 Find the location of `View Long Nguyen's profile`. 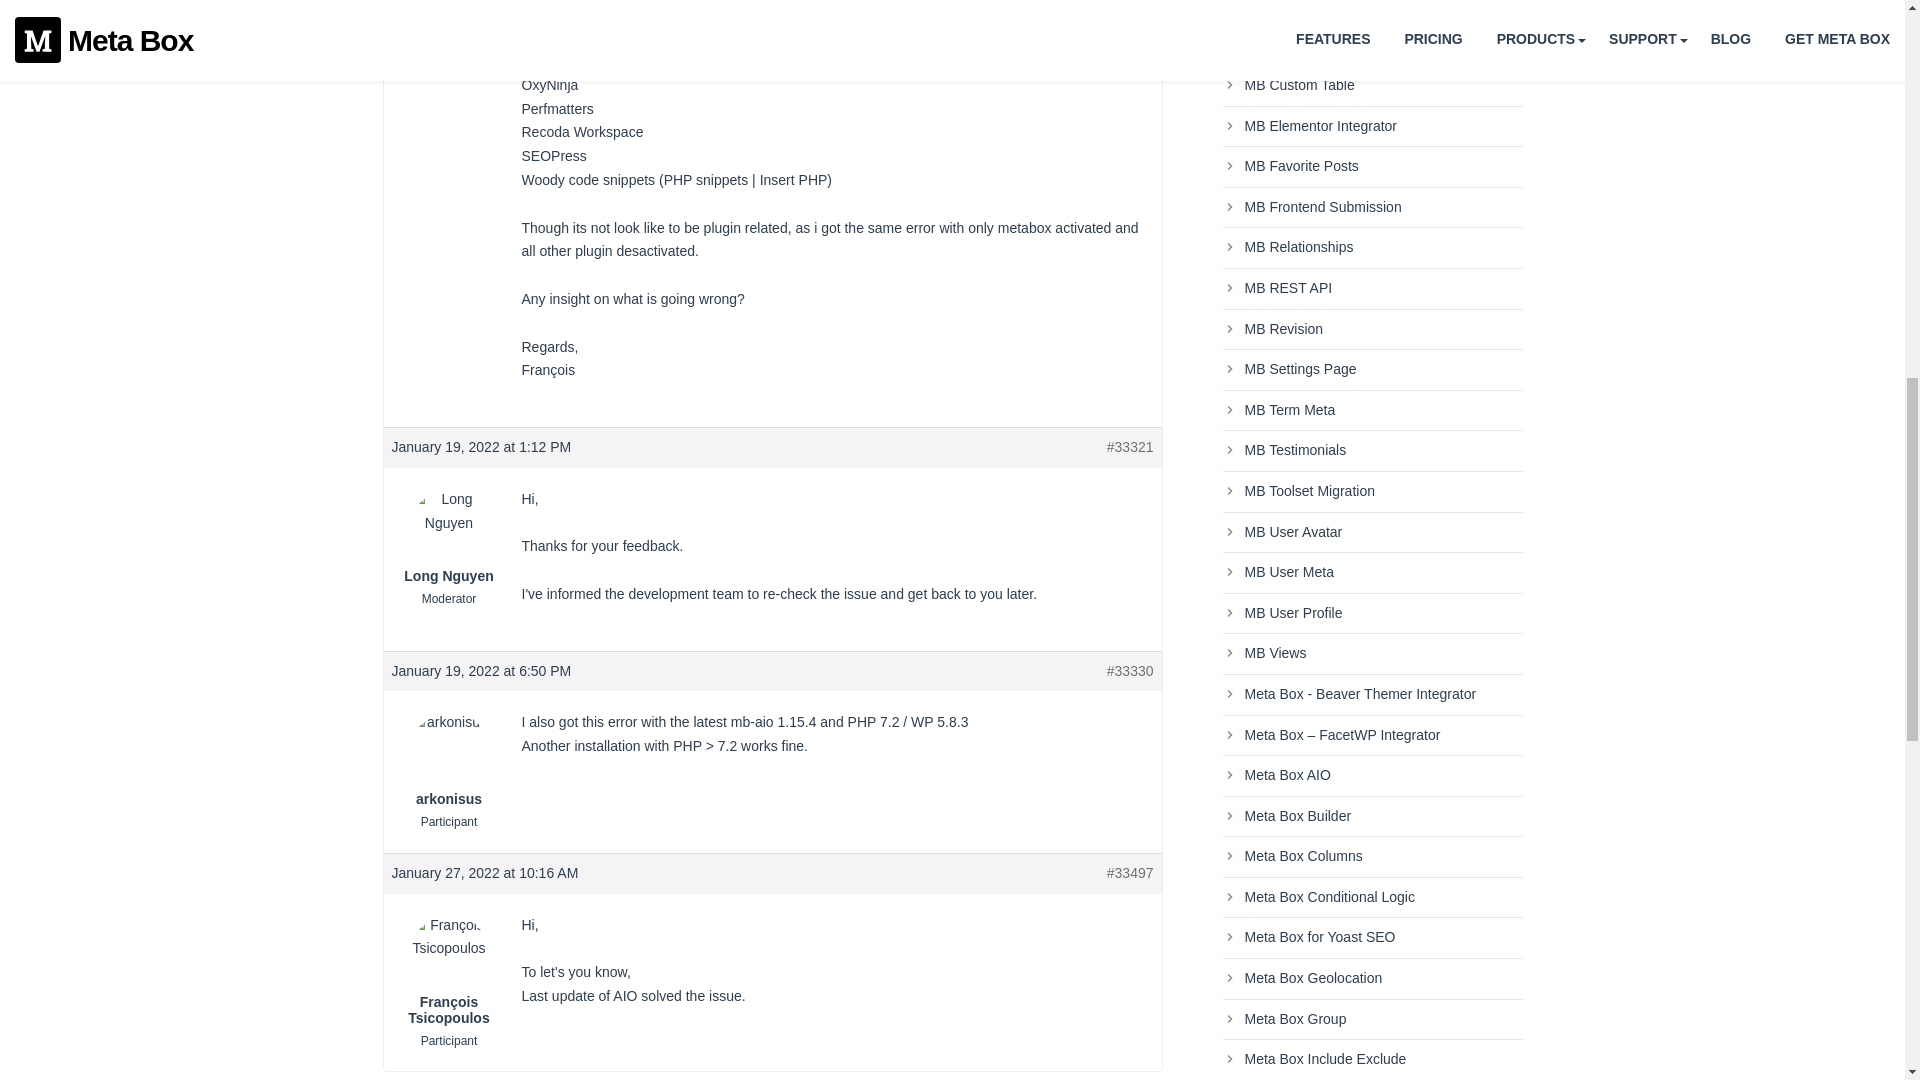

View Long Nguyen's profile is located at coordinates (448, 550).